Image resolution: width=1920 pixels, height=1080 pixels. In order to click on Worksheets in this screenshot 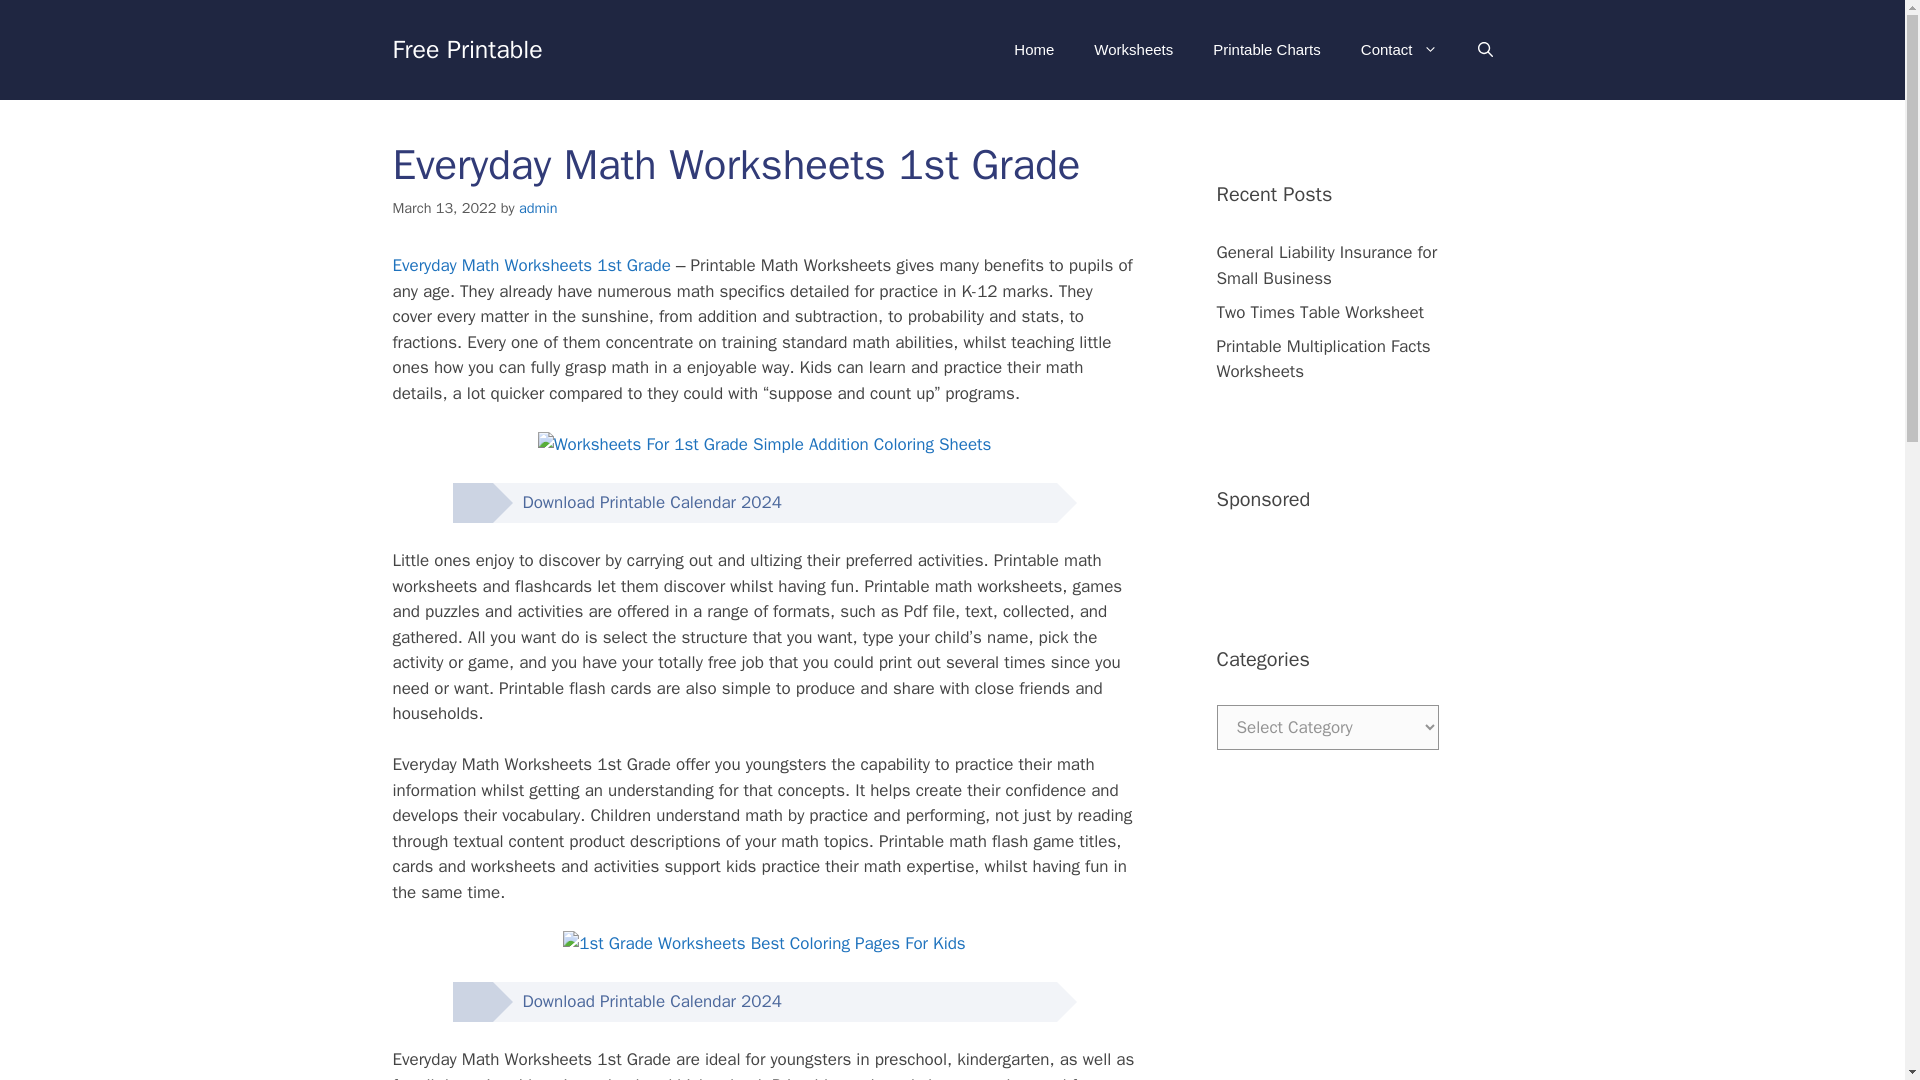, I will do `click(1132, 50)`.